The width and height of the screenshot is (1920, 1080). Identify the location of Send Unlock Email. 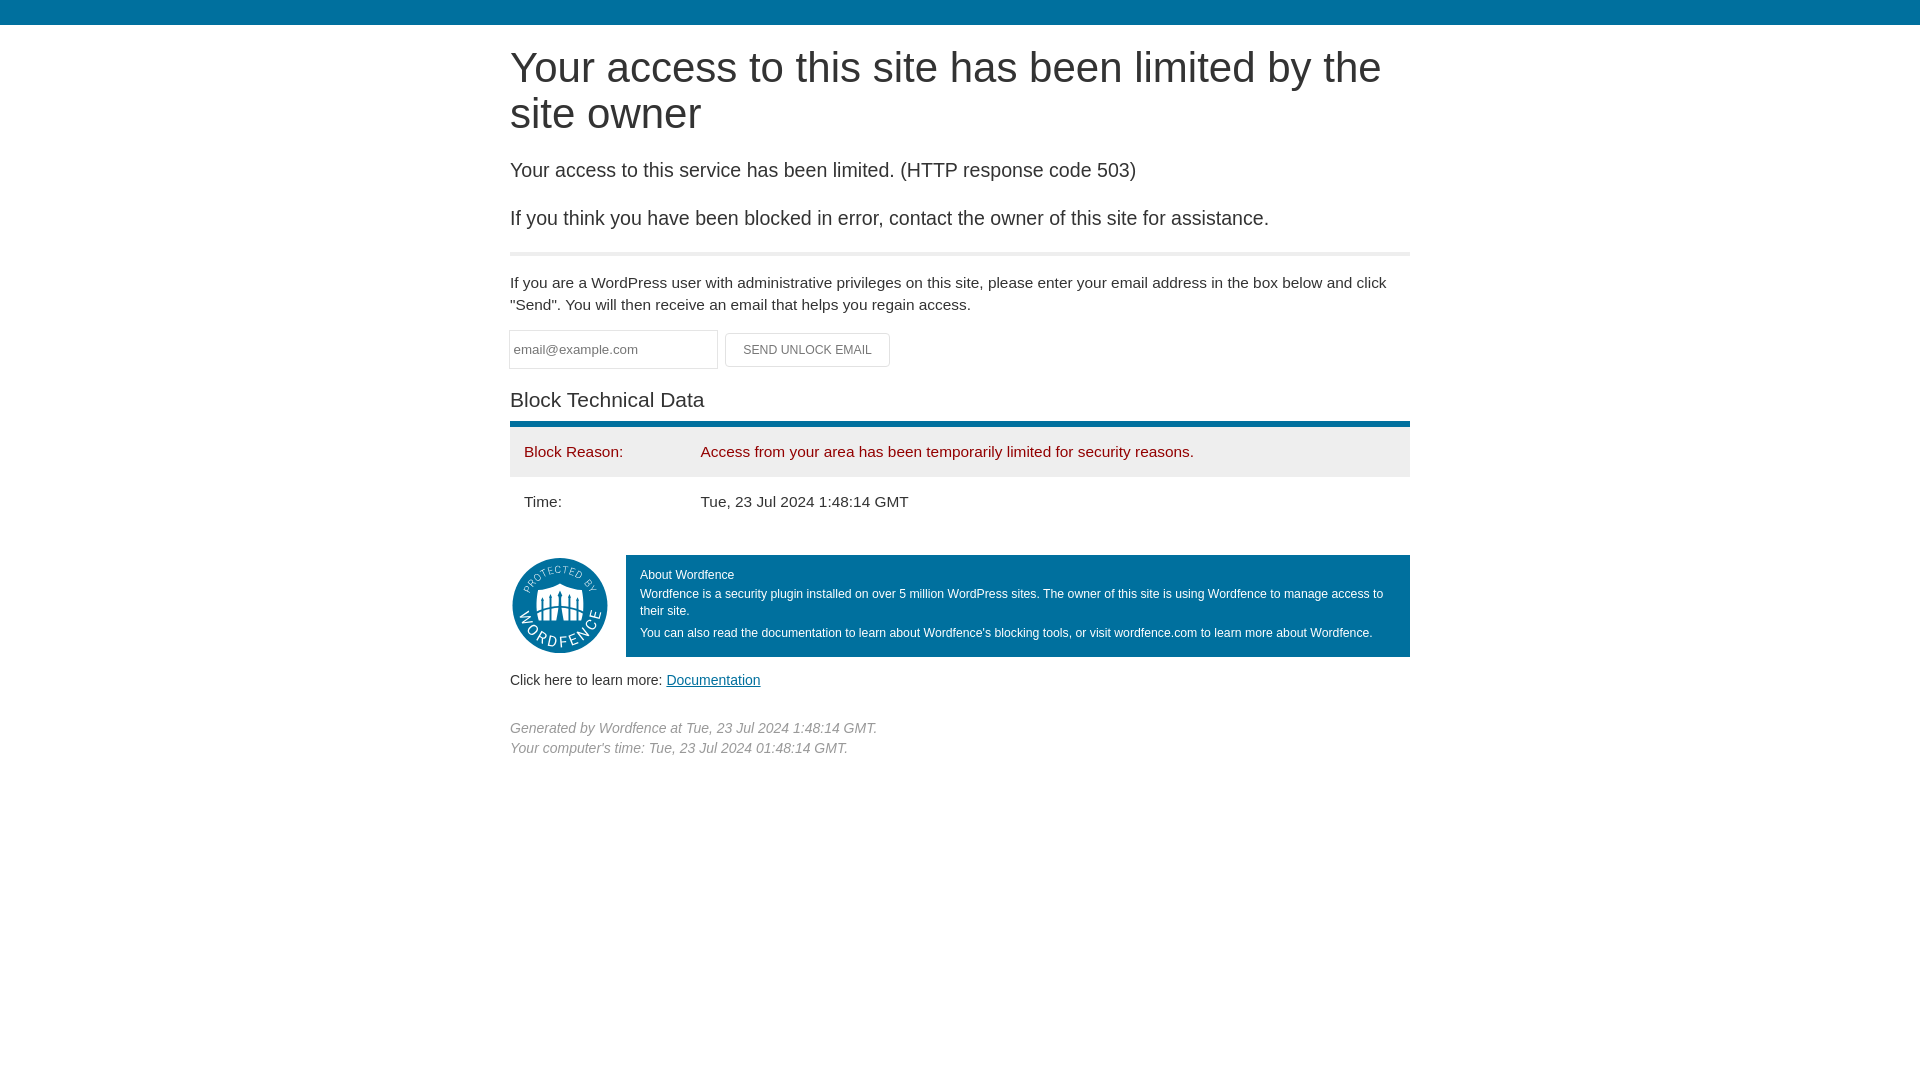
(808, 350).